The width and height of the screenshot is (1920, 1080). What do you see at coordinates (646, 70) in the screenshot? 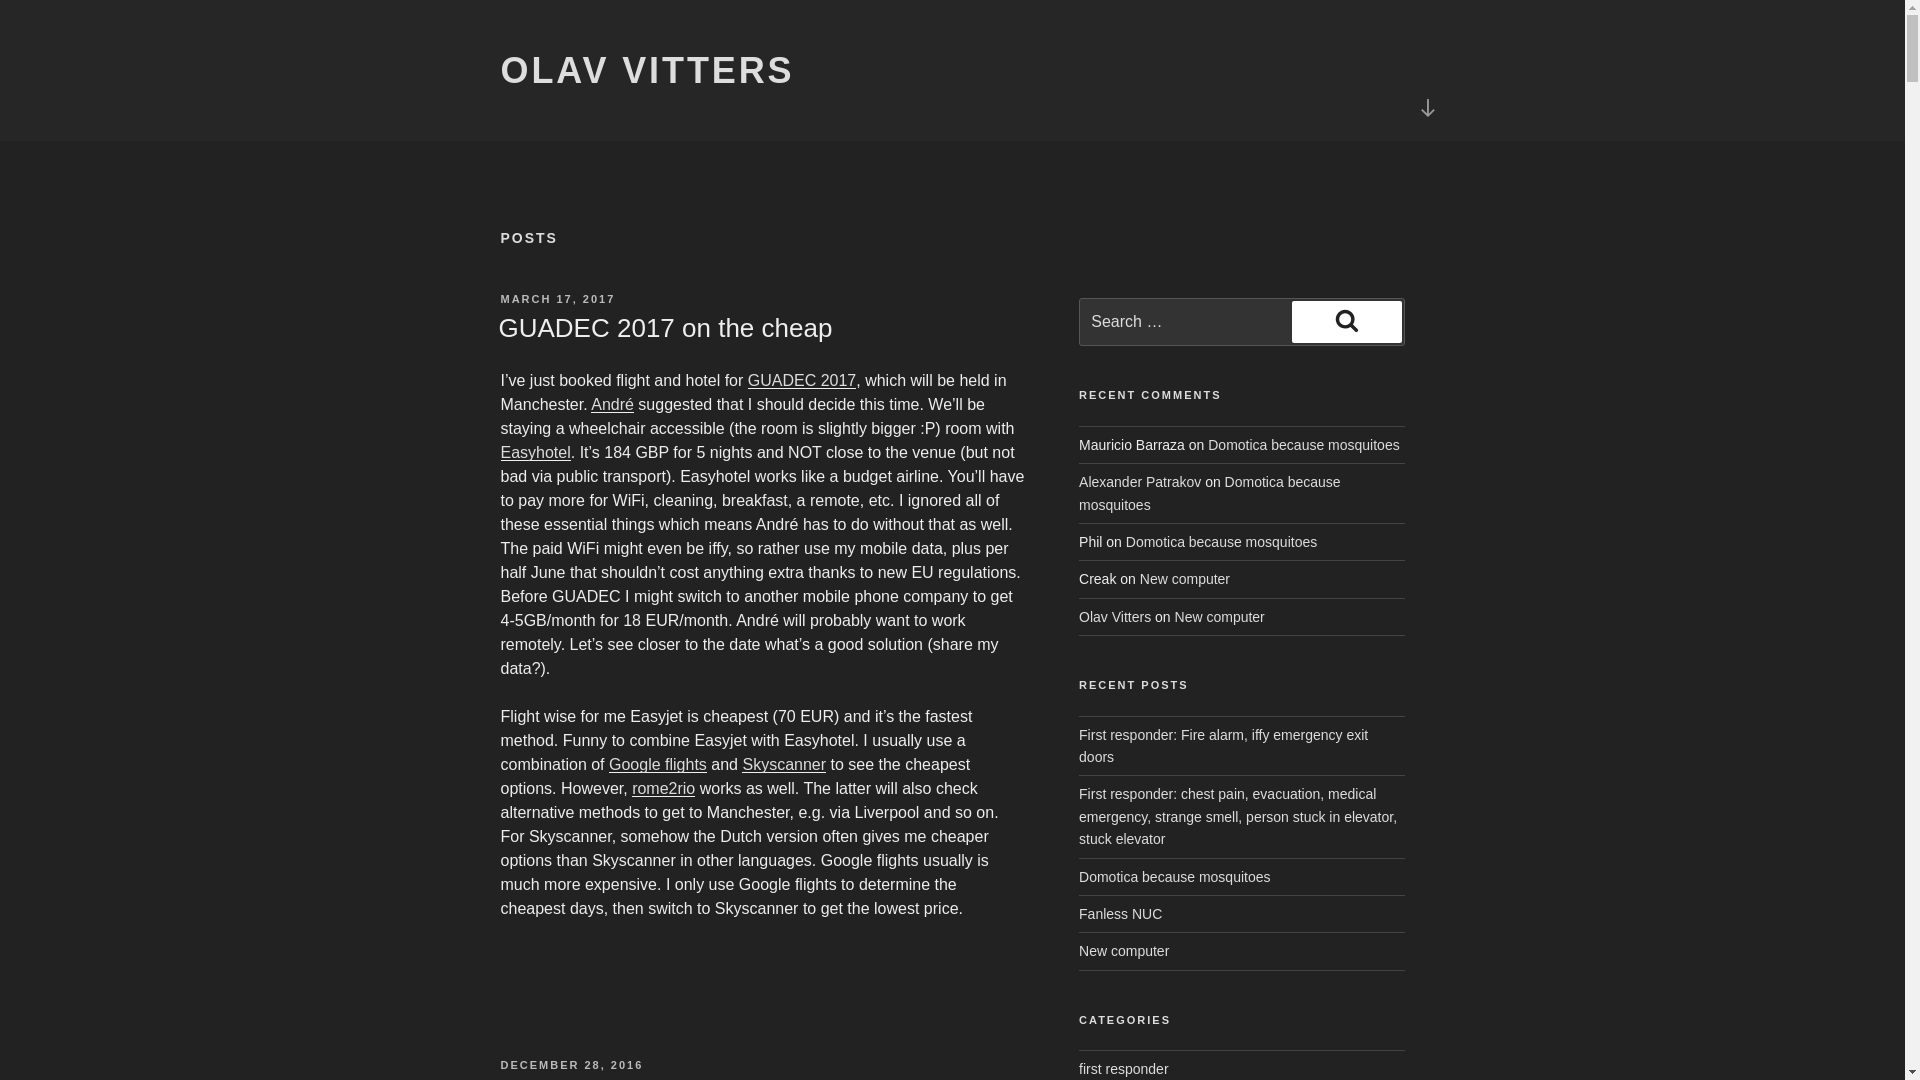
I see `OLAV VITTERS` at bounding box center [646, 70].